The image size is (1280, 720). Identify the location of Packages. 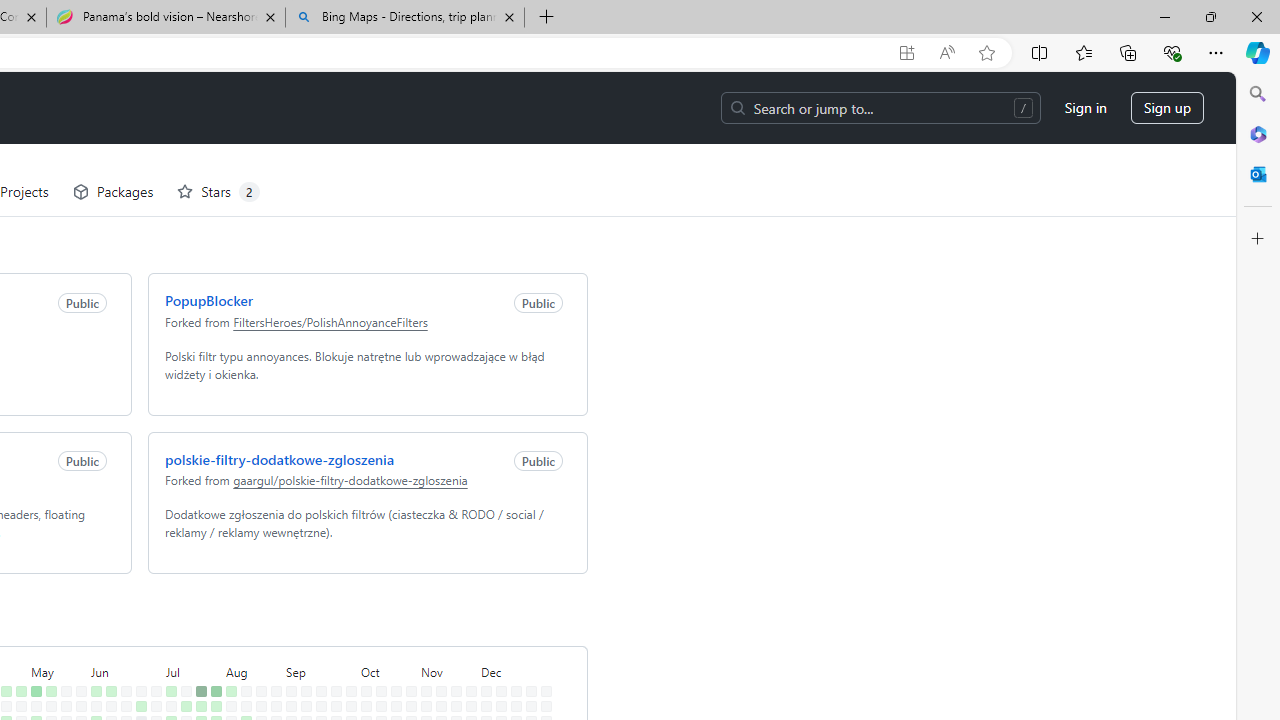
(108, 120).